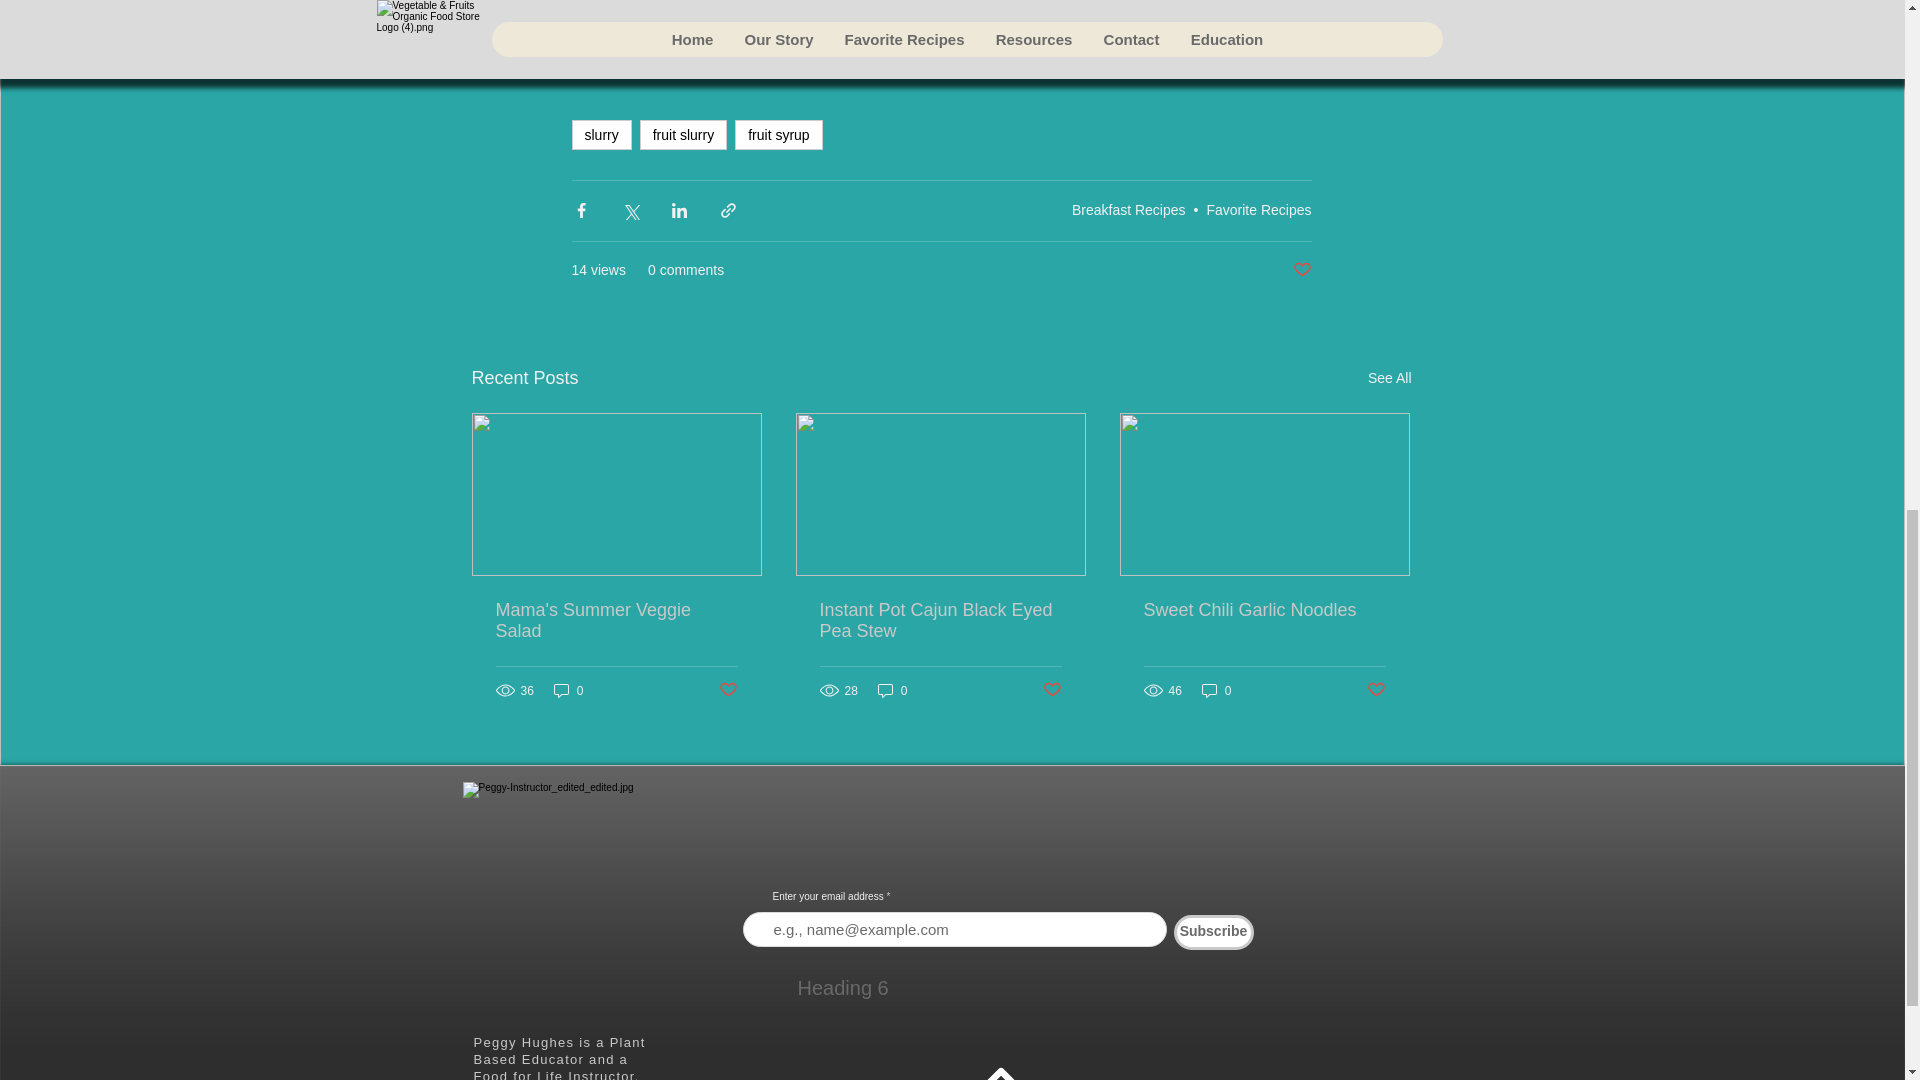 Image resolution: width=1920 pixels, height=1080 pixels. I want to click on Mama's Summer Veggie Salad, so click(616, 620).